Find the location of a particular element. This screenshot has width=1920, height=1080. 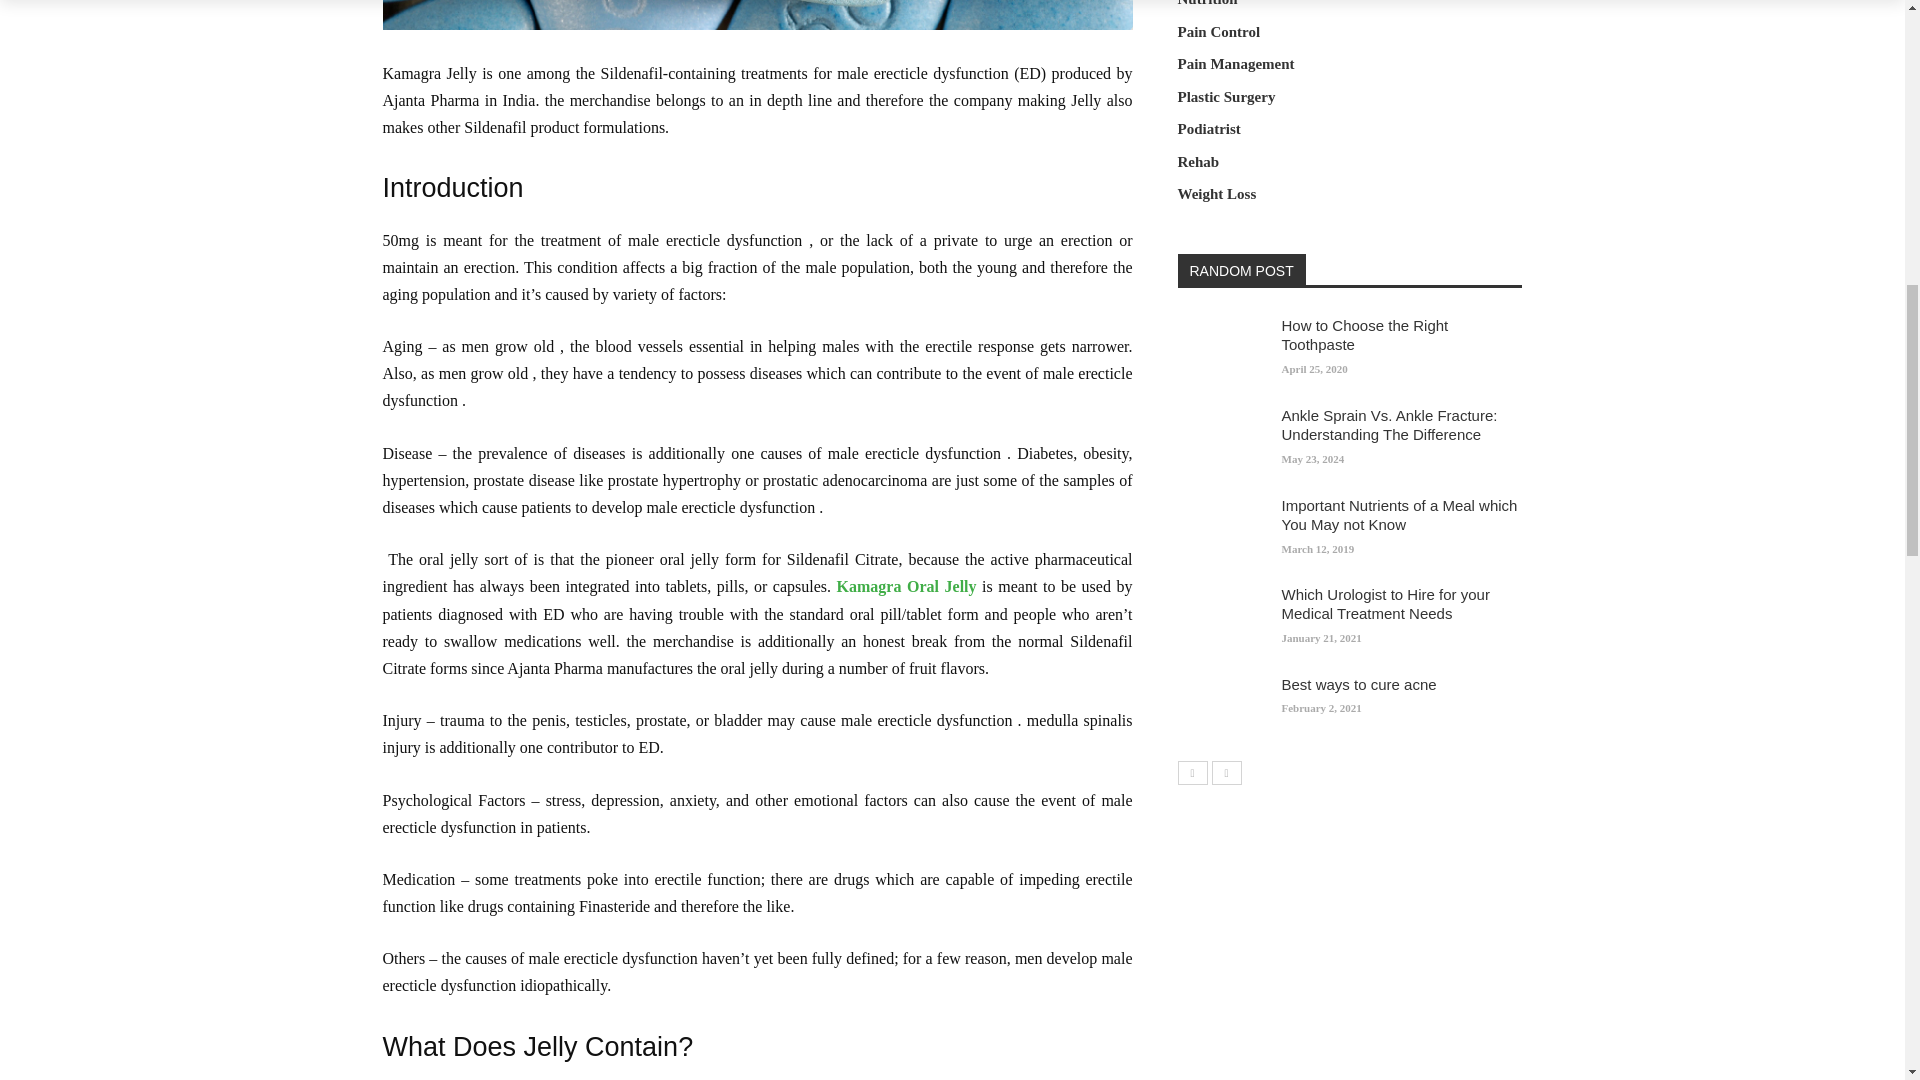

Next is located at coordinates (1226, 772).